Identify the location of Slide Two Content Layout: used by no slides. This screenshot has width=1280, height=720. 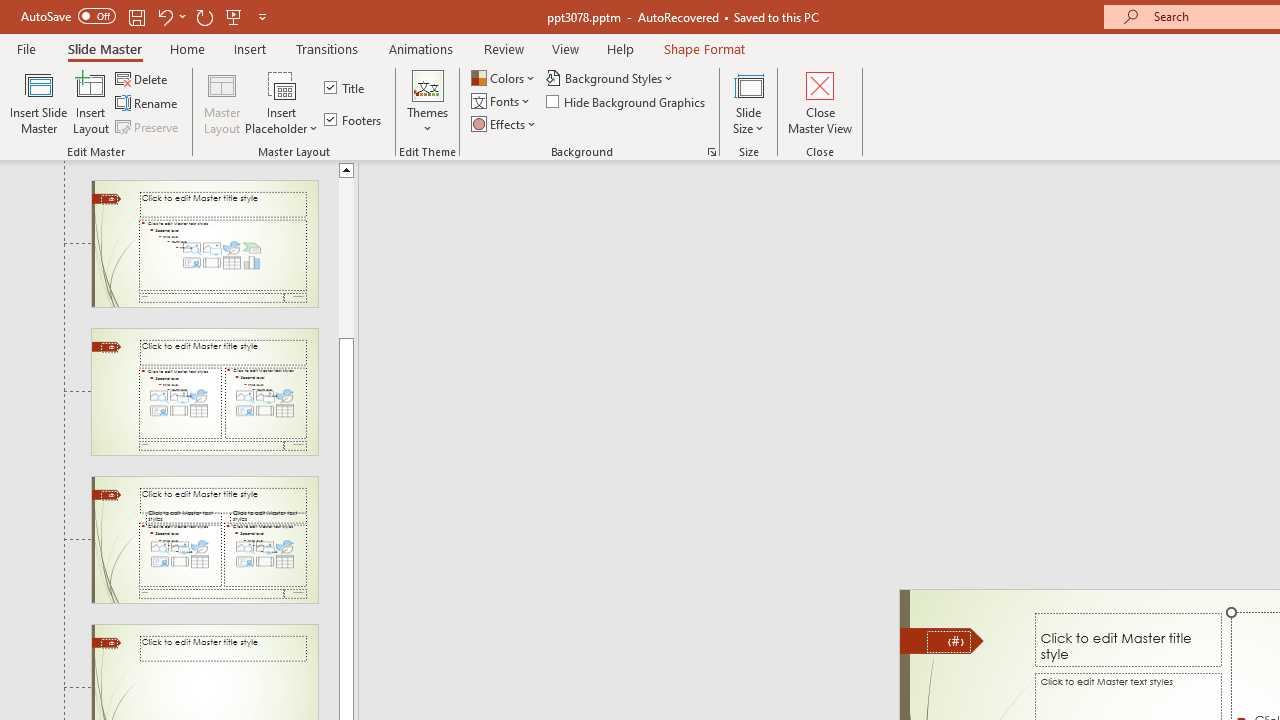
(204, 392).